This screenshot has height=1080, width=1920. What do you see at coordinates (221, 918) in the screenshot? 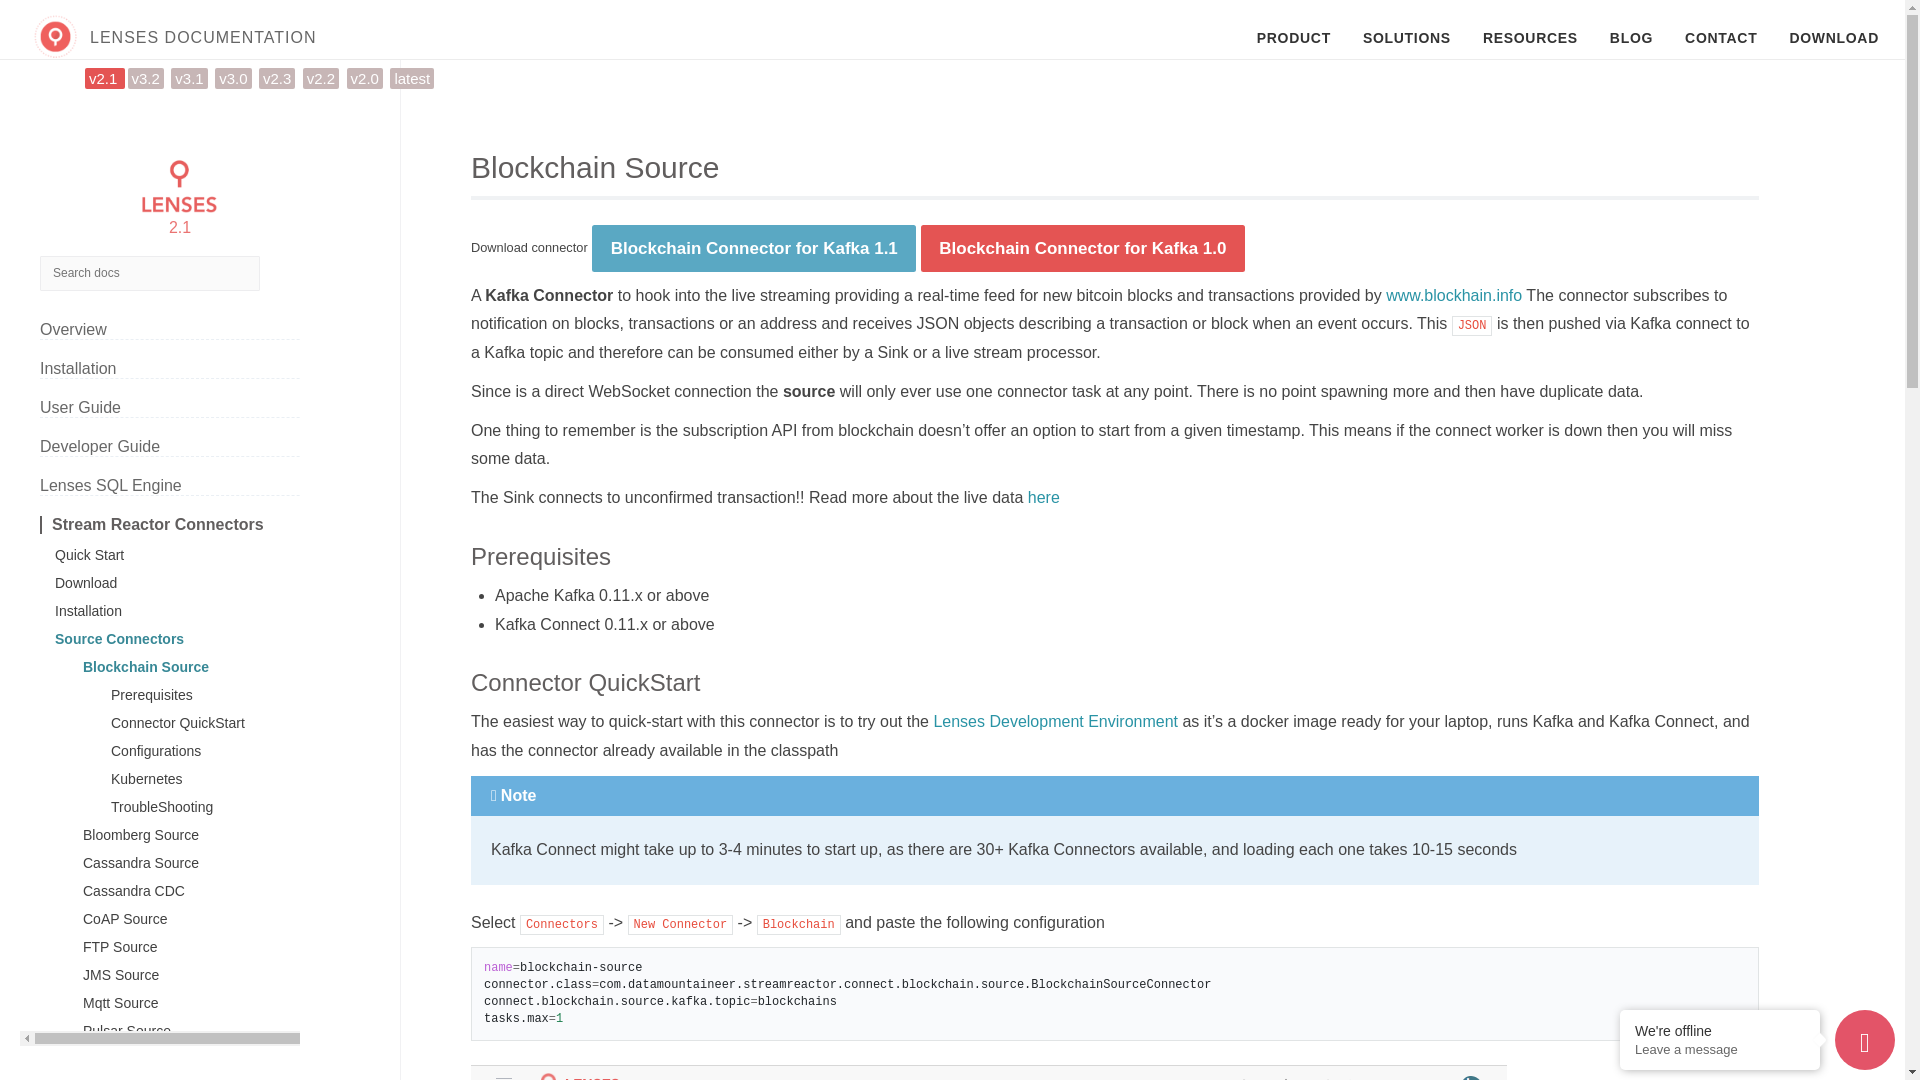
I see `CoAP Source` at bounding box center [221, 918].